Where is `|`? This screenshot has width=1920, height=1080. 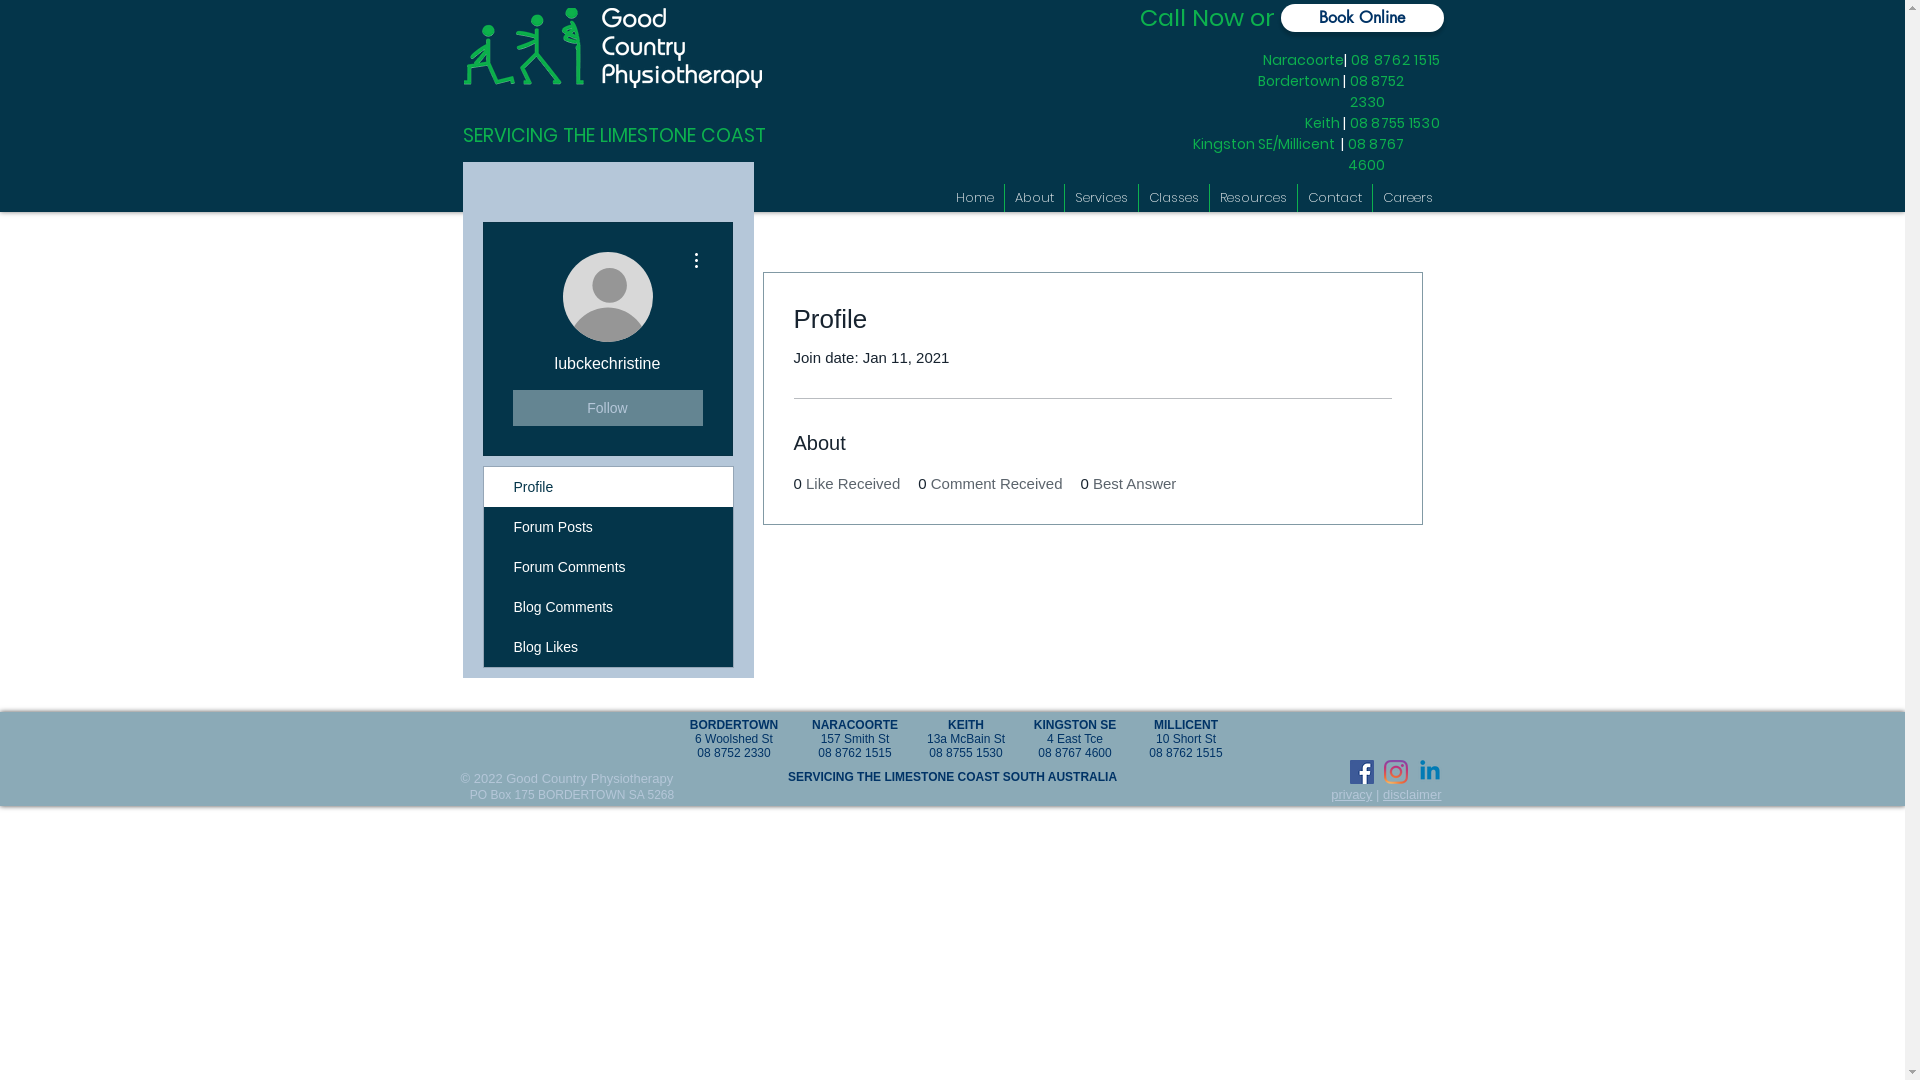
| is located at coordinates (558, 180).